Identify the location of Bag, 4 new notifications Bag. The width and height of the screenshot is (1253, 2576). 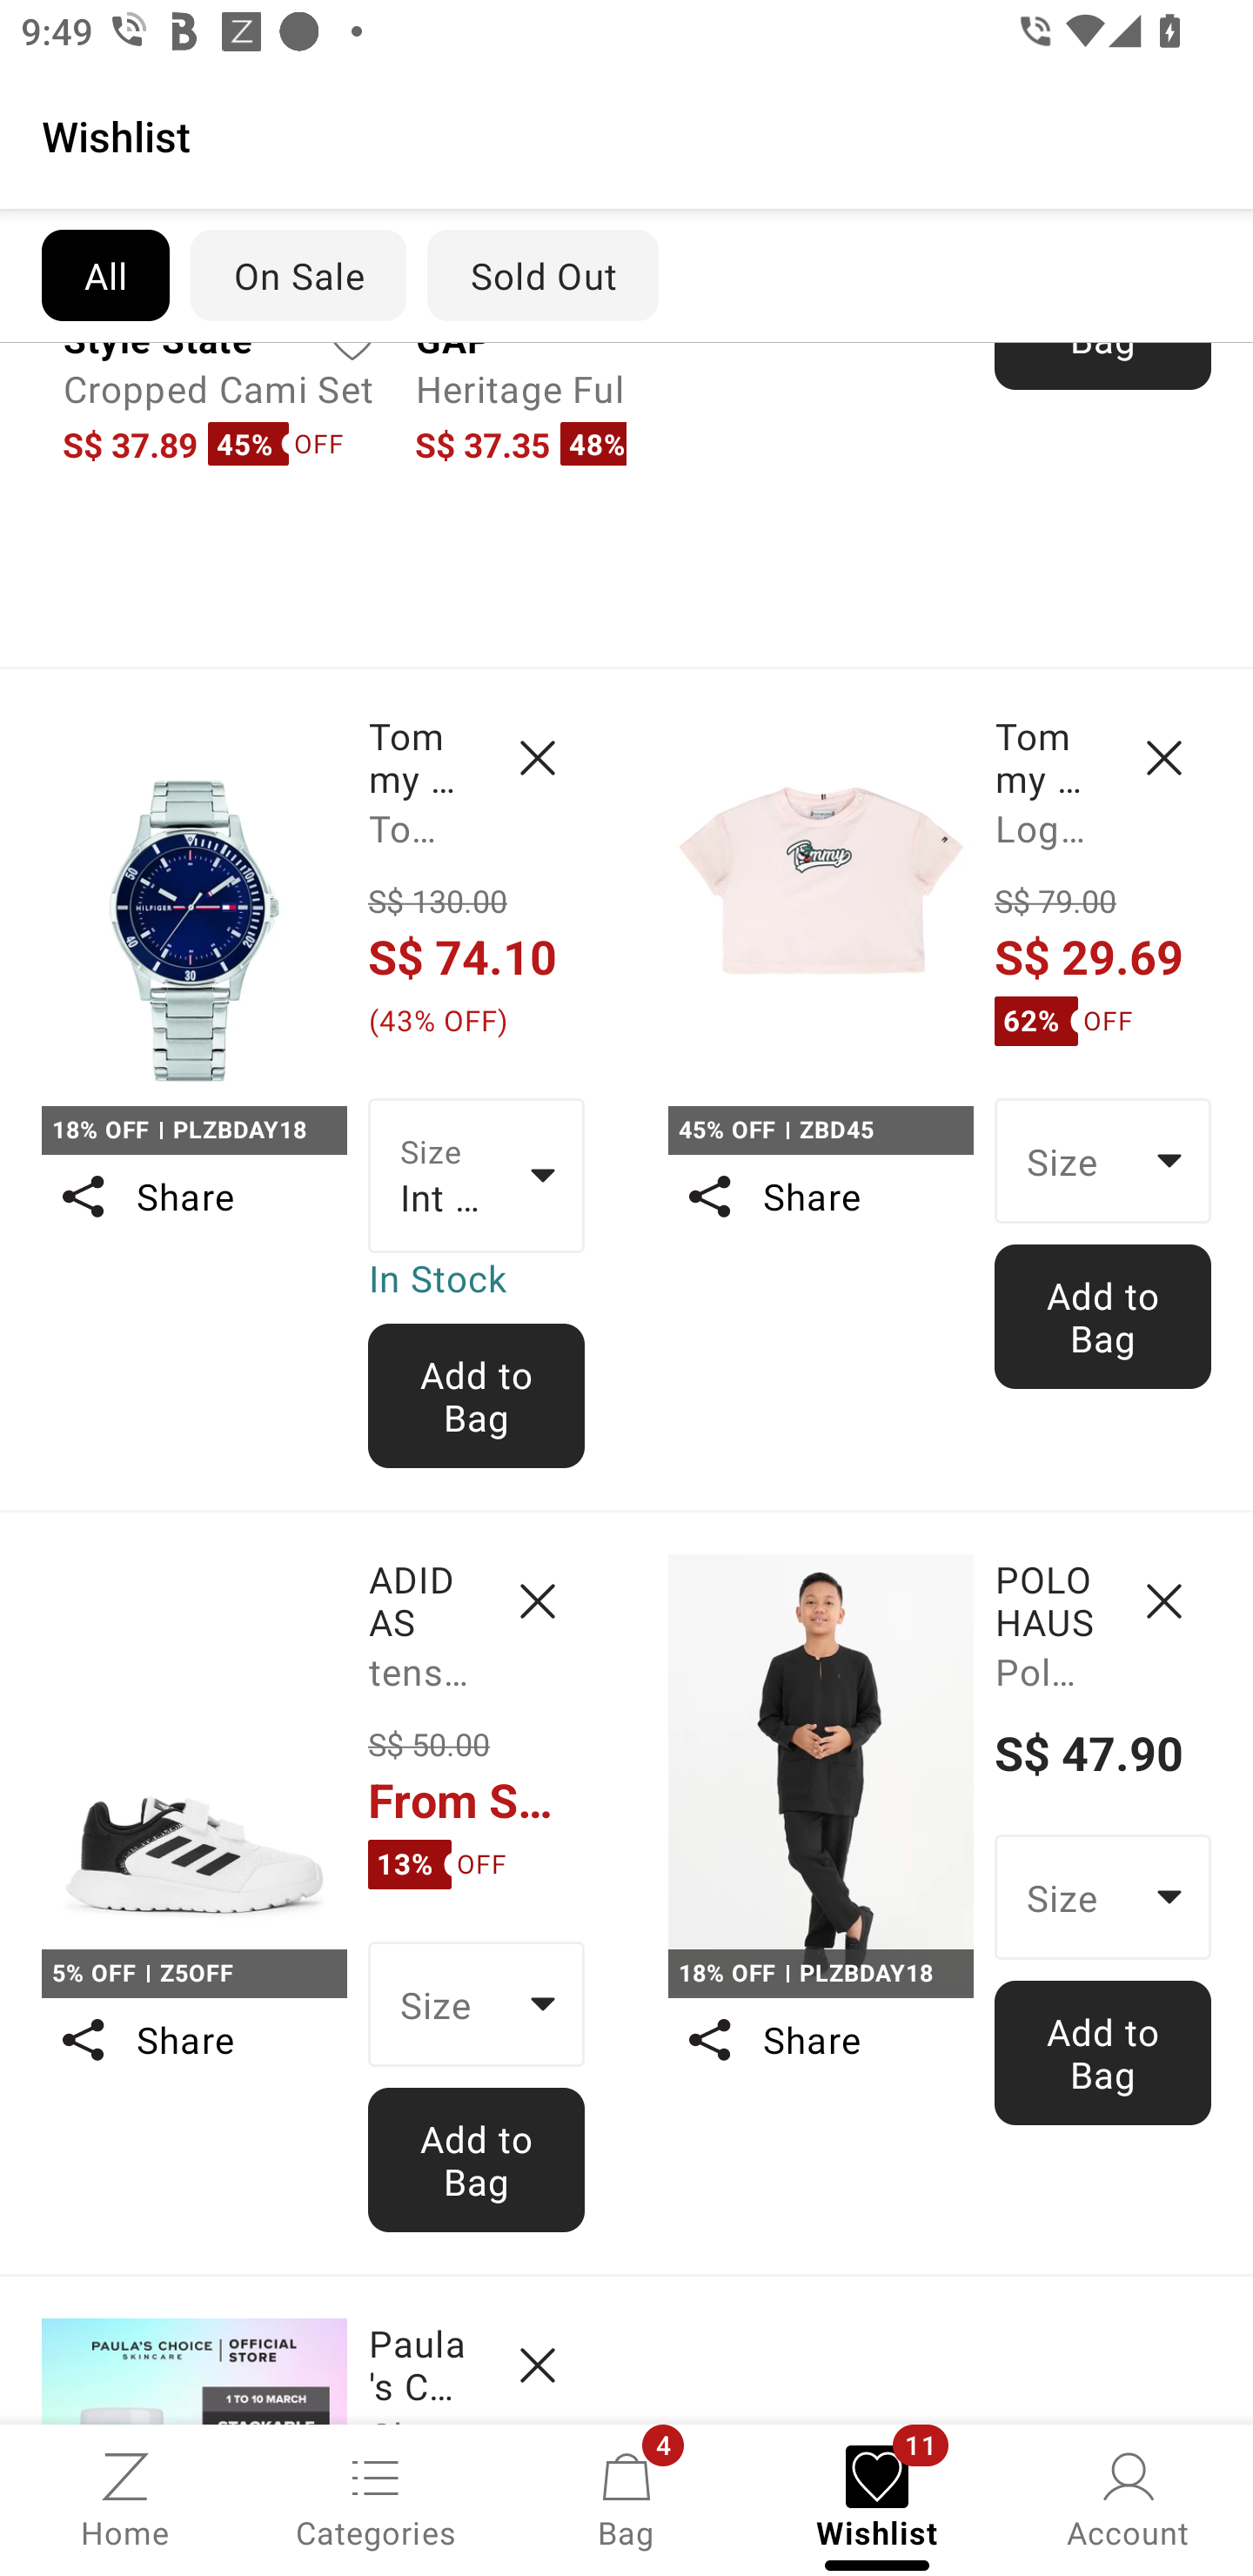
(626, 2498).